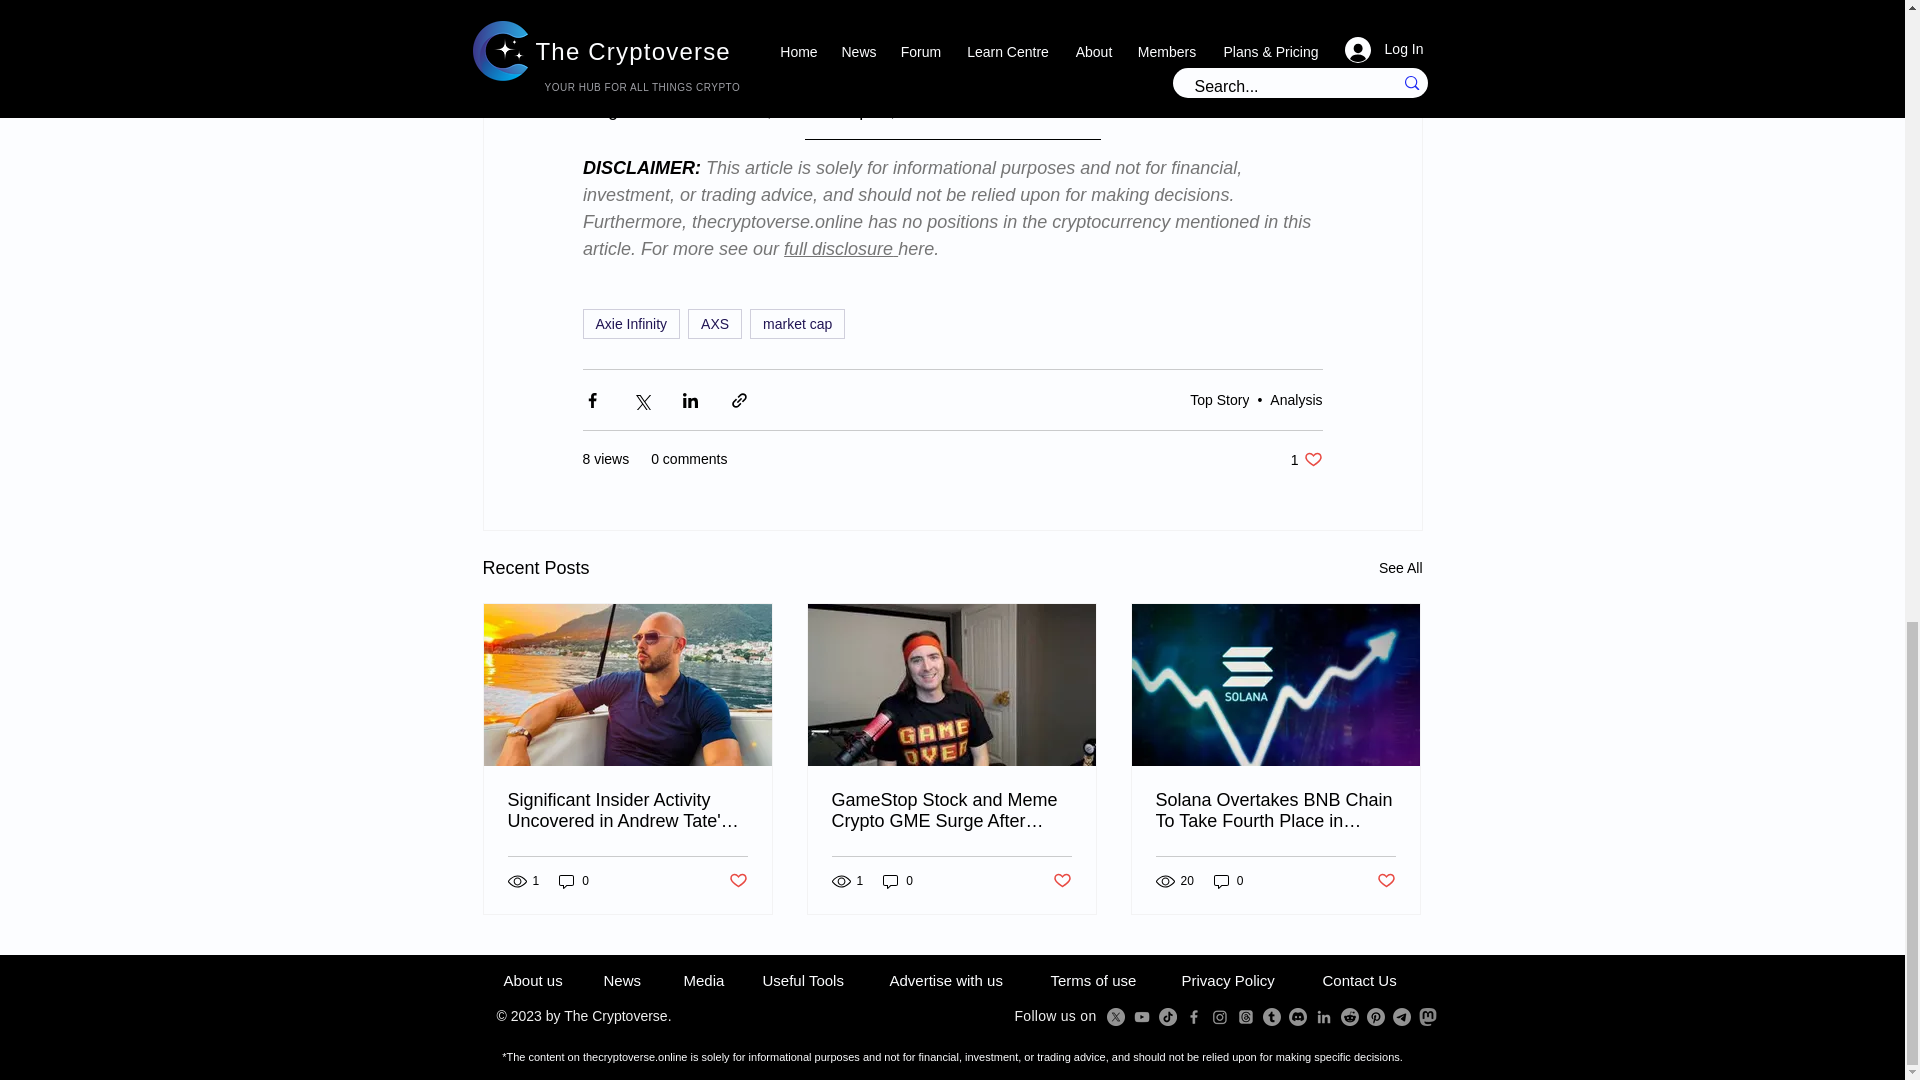 This screenshot has width=1920, height=1080. Describe the element at coordinates (838, 248) in the screenshot. I see `full disclosure` at that location.